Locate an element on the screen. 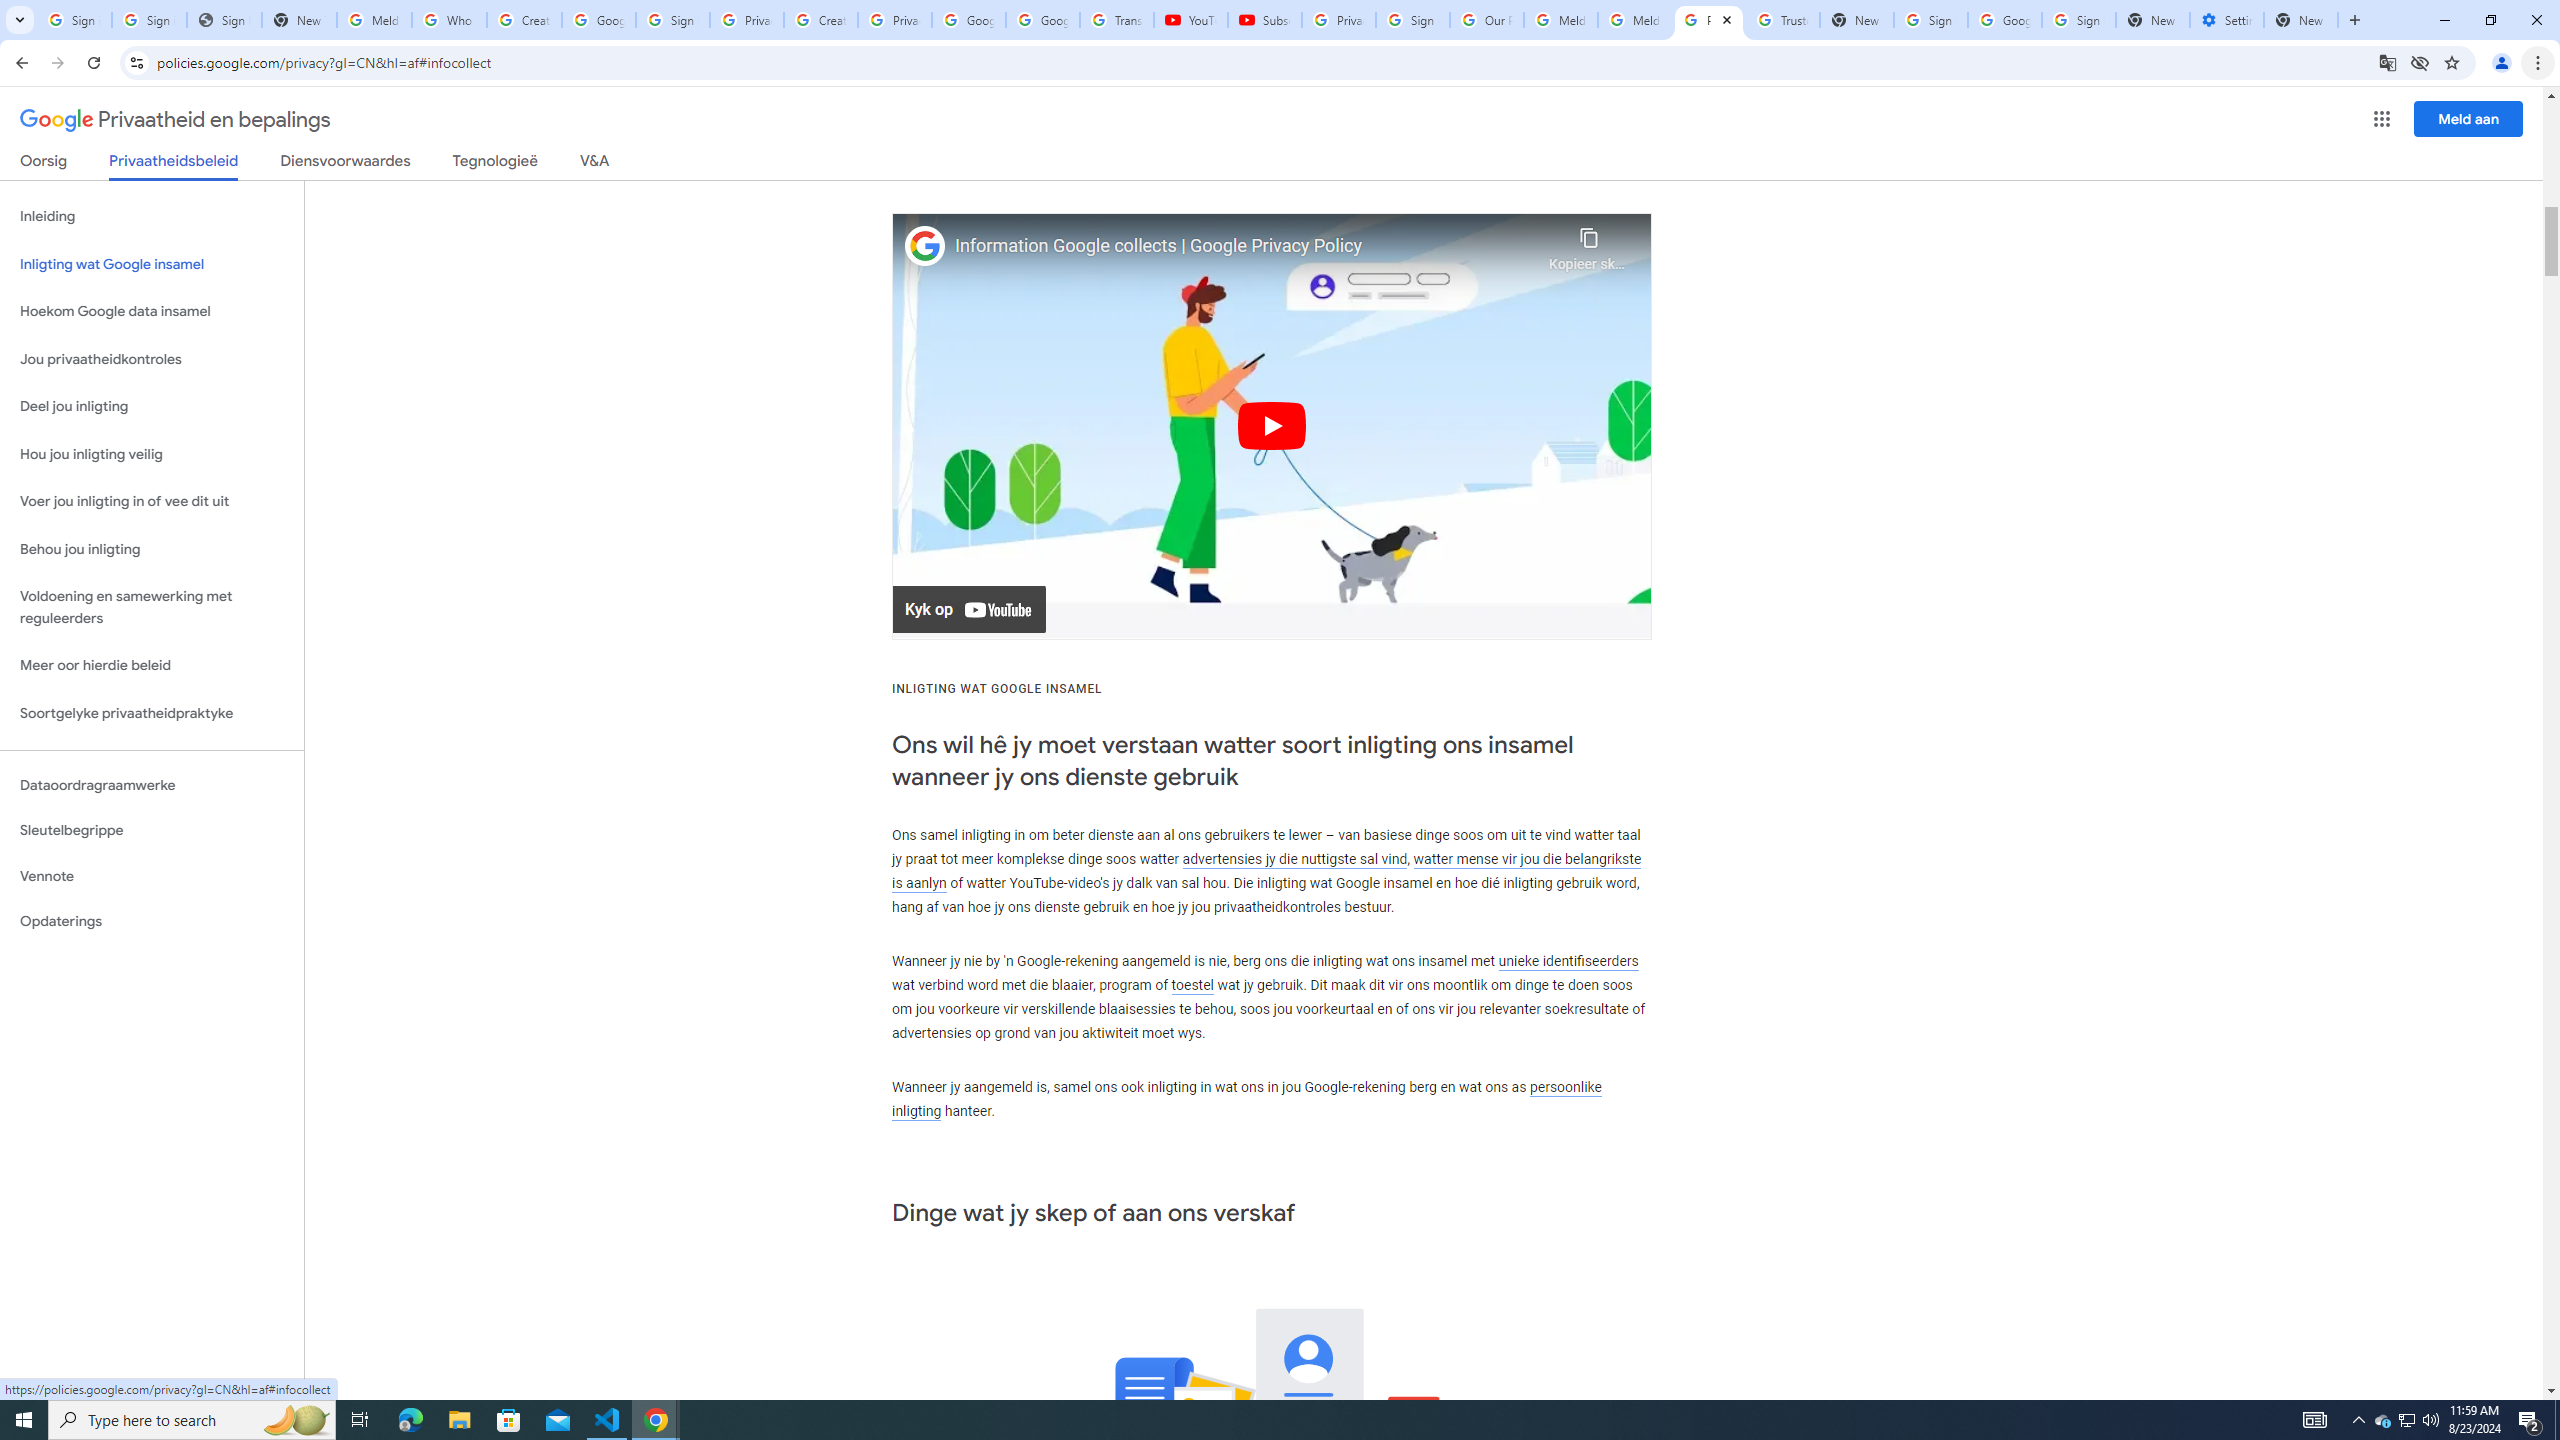 This screenshot has height=1440, width=2560. Soortgelyke privaatheidpraktyke is located at coordinates (152, 713).